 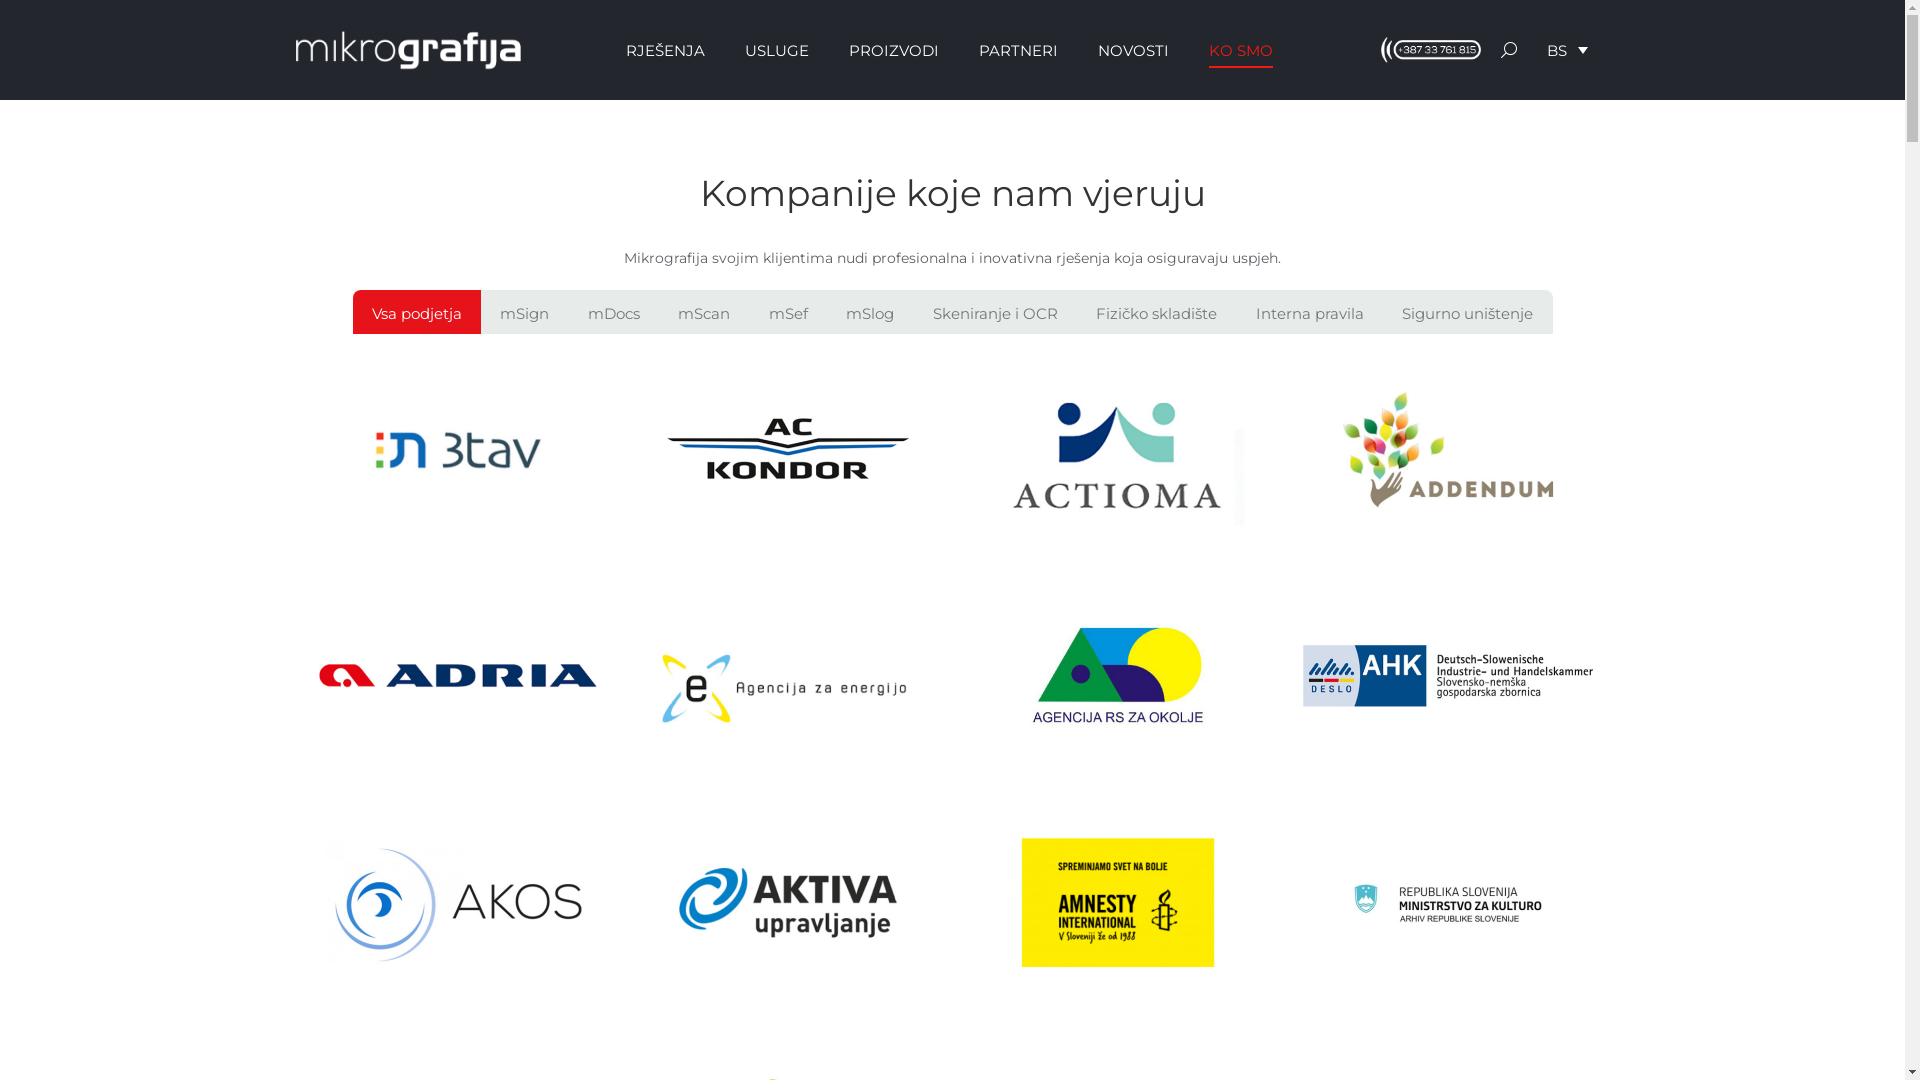 I want to click on mSef, so click(x=789, y=312).